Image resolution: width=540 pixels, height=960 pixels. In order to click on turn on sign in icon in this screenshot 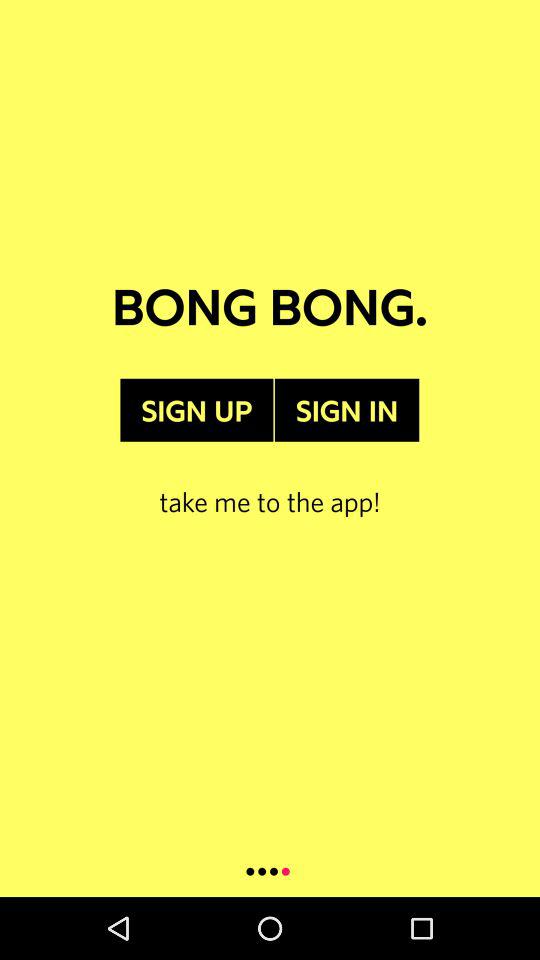, I will do `click(346, 410)`.